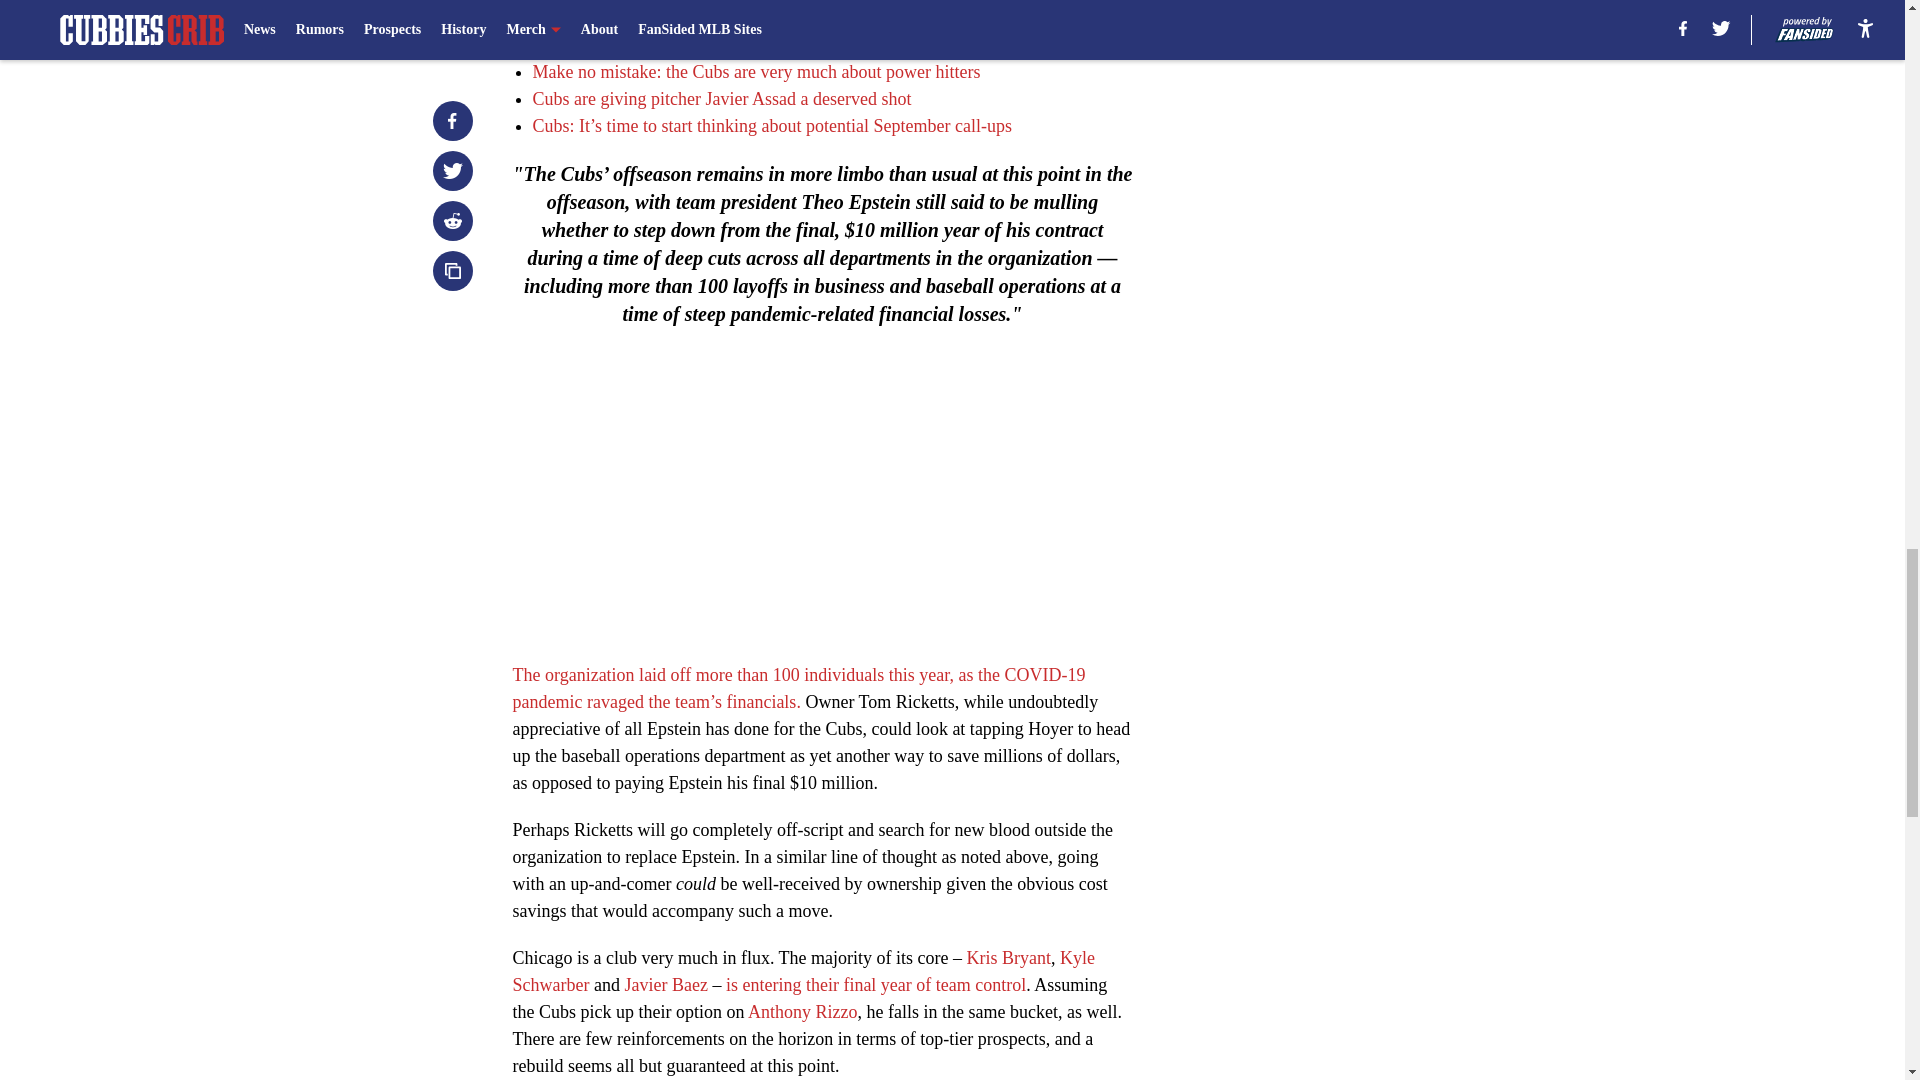  Describe the element at coordinates (665, 984) in the screenshot. I see `Javier Baez` at that location.